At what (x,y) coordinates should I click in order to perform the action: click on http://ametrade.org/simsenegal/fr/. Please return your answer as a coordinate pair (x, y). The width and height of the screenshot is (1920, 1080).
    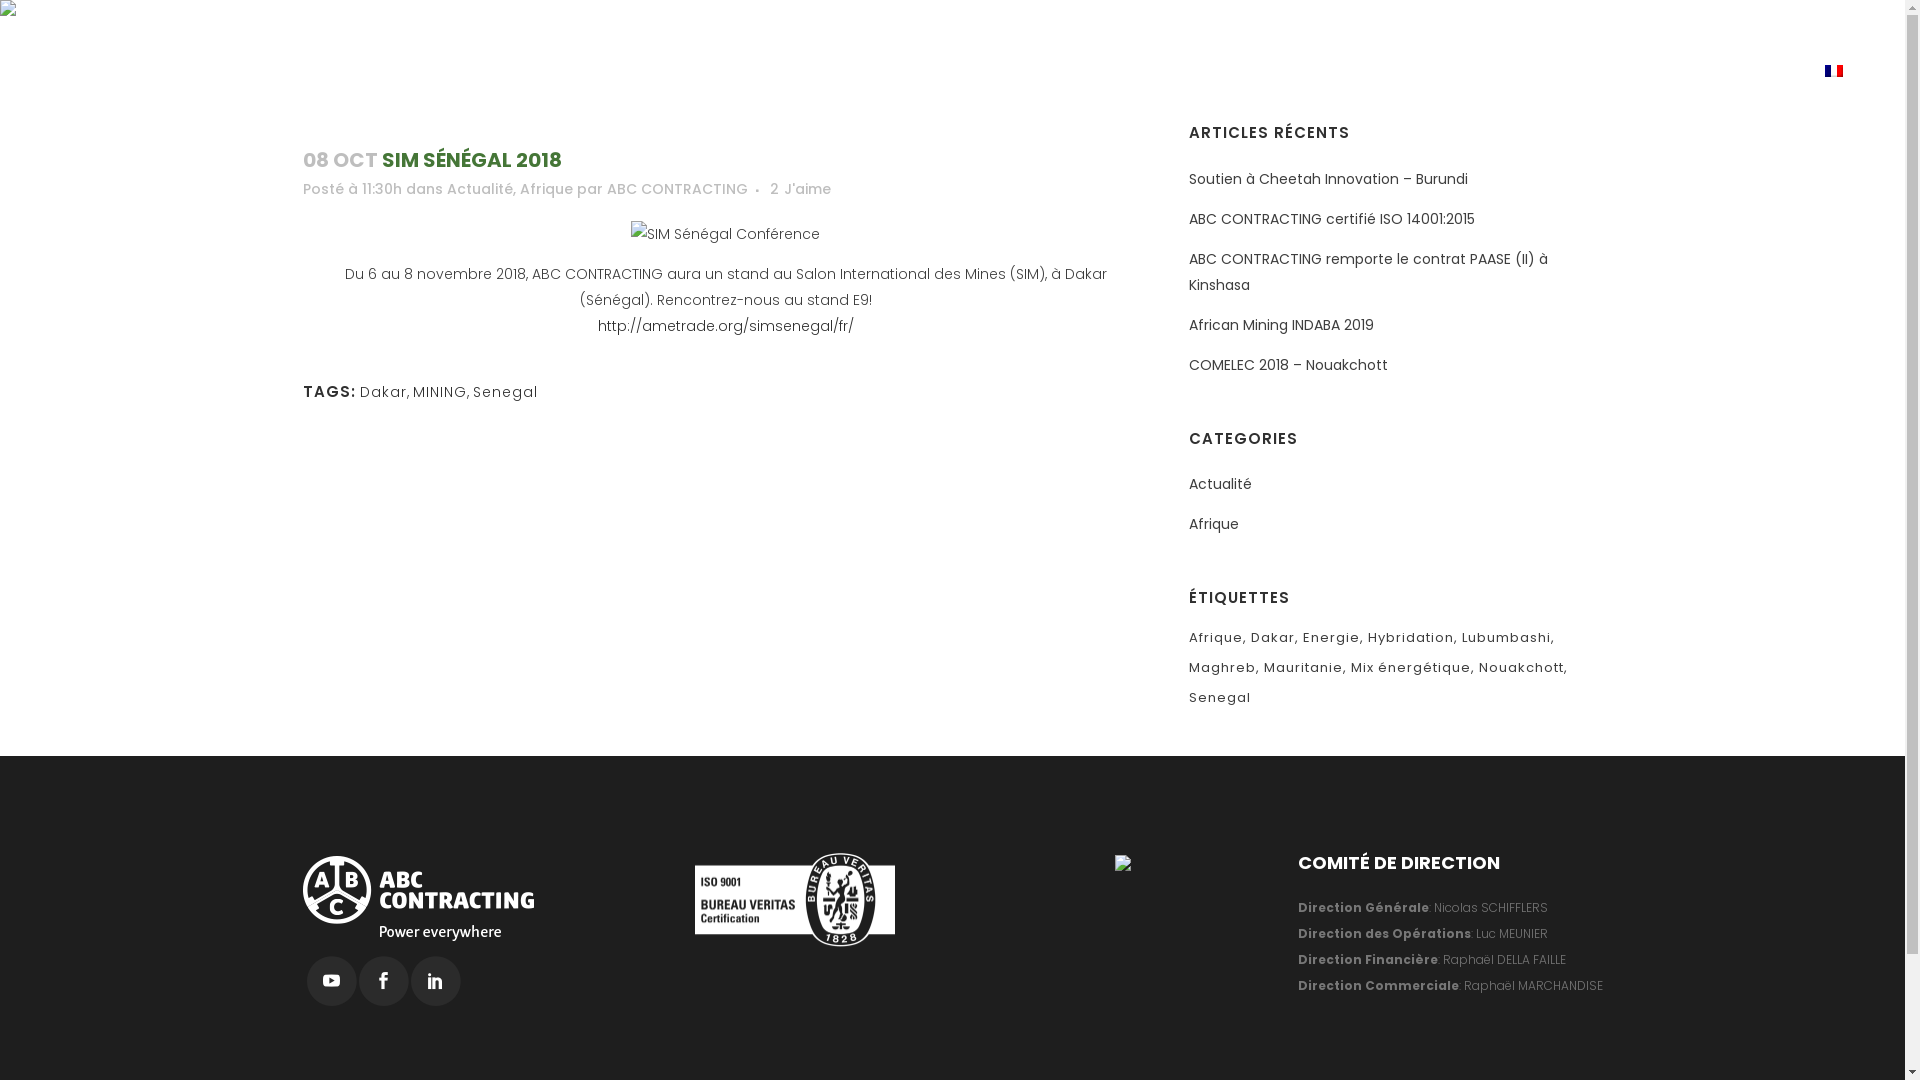
    Looking at the image, I should click on (726, 326).